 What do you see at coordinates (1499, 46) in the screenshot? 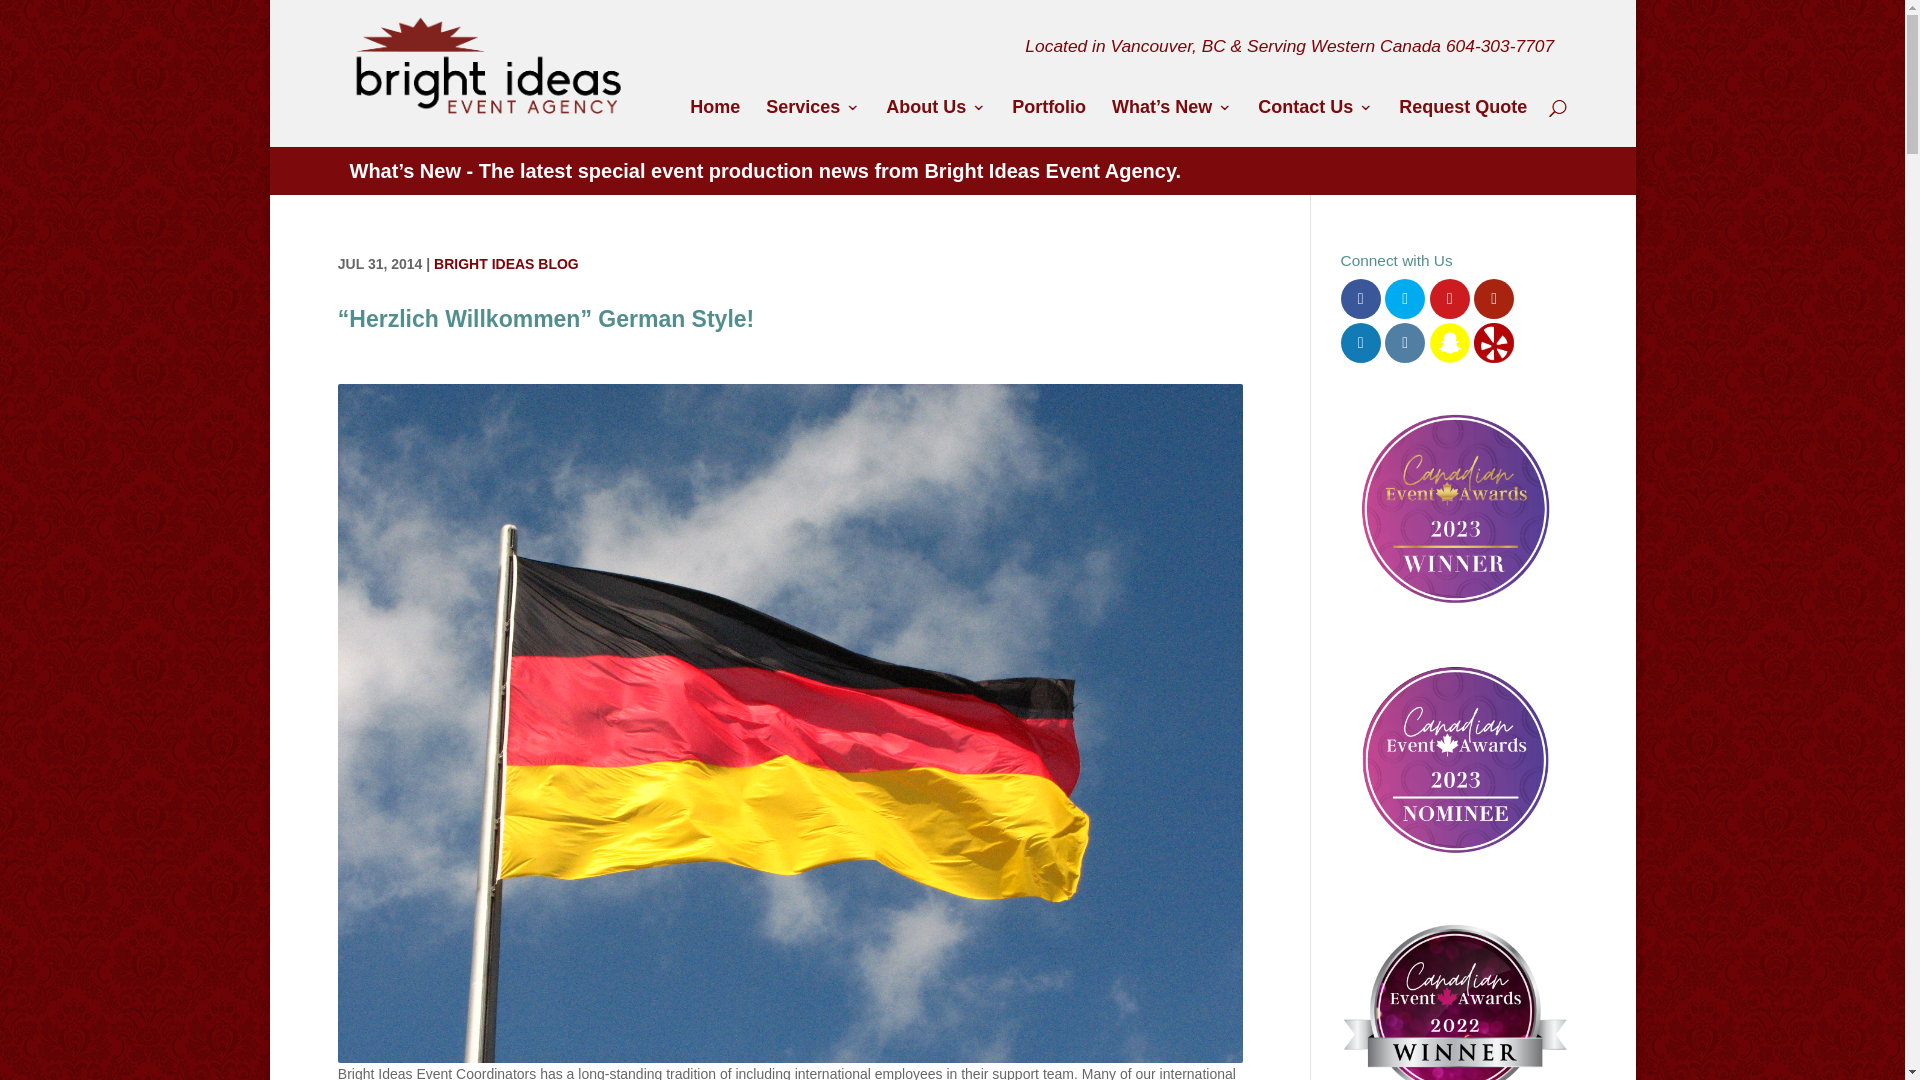
I see `604-303-7707` at bounding box center [1499, 46].